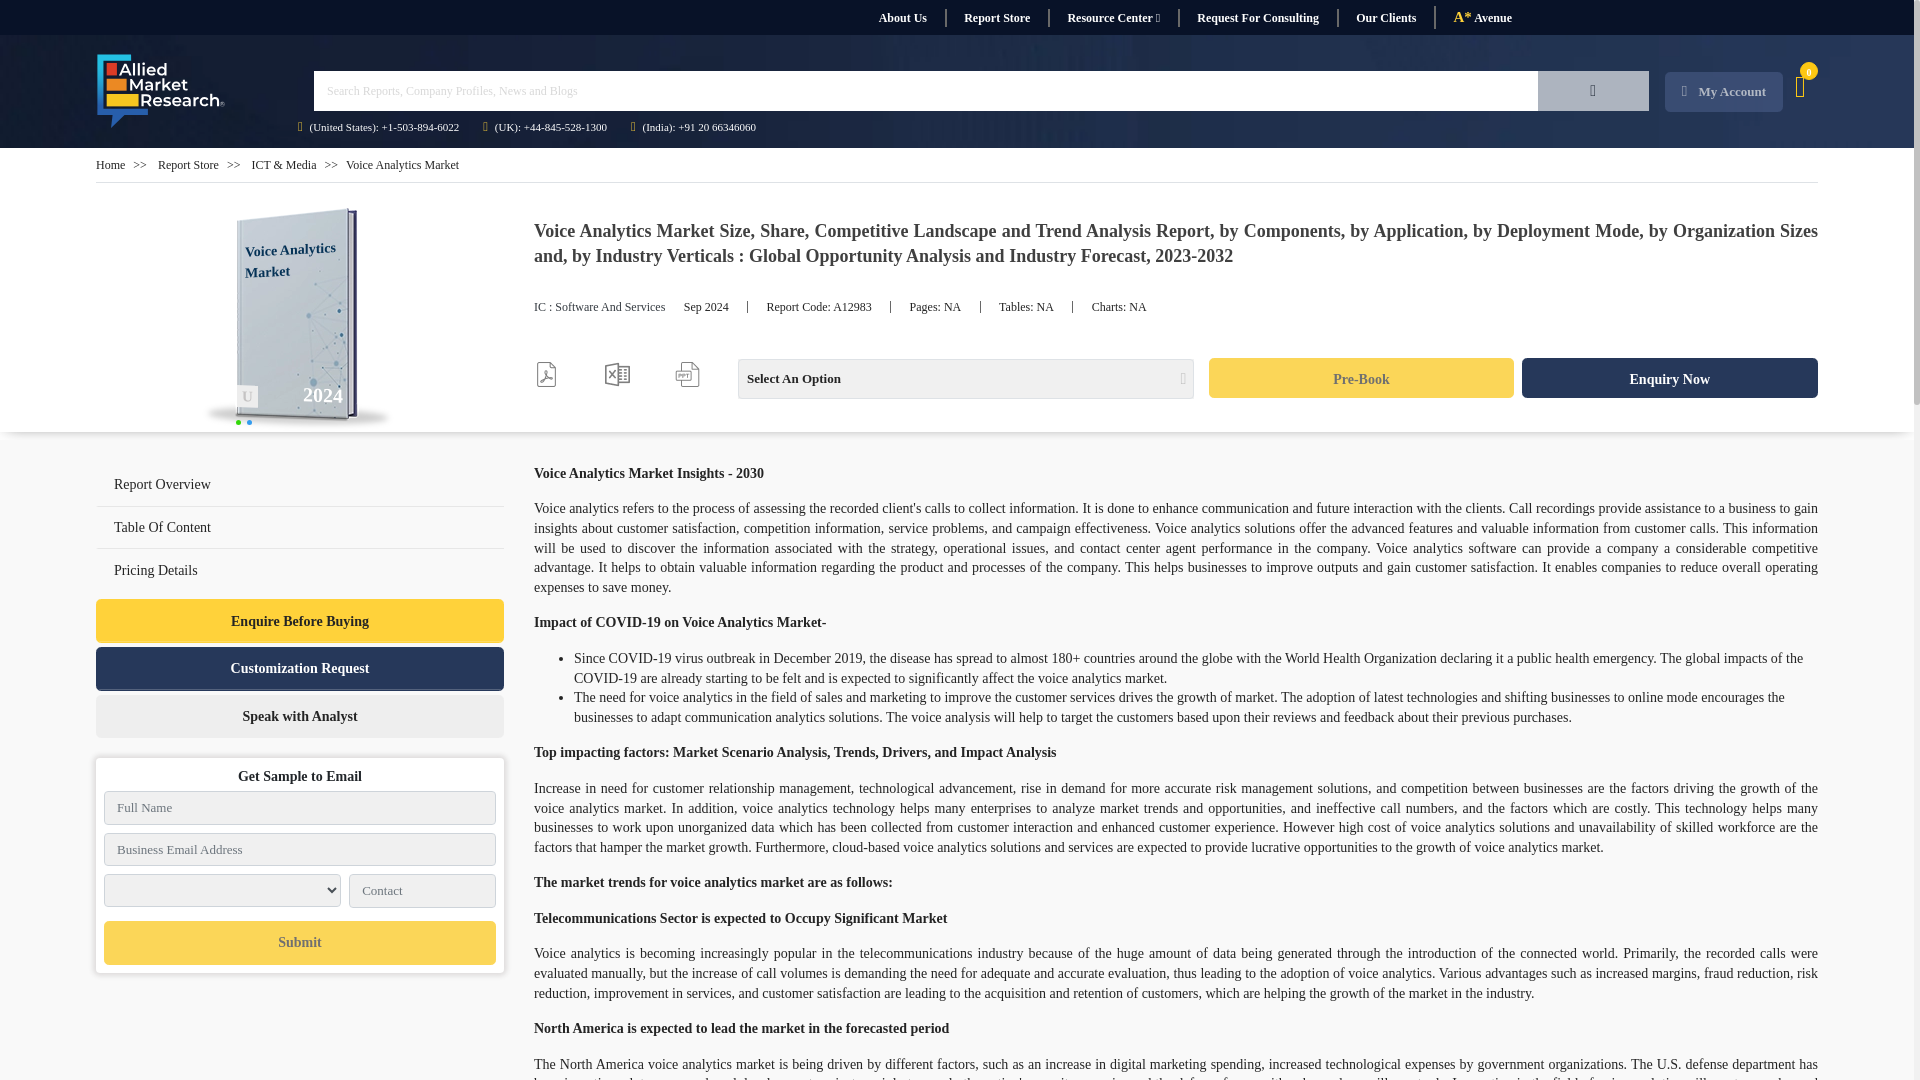 The height and width of the screenshot is (1080, 1920). What do you see at coordinates (161, 91) in the screenshot?
I see `Allied Market Research` at bounding box center [161, 91].